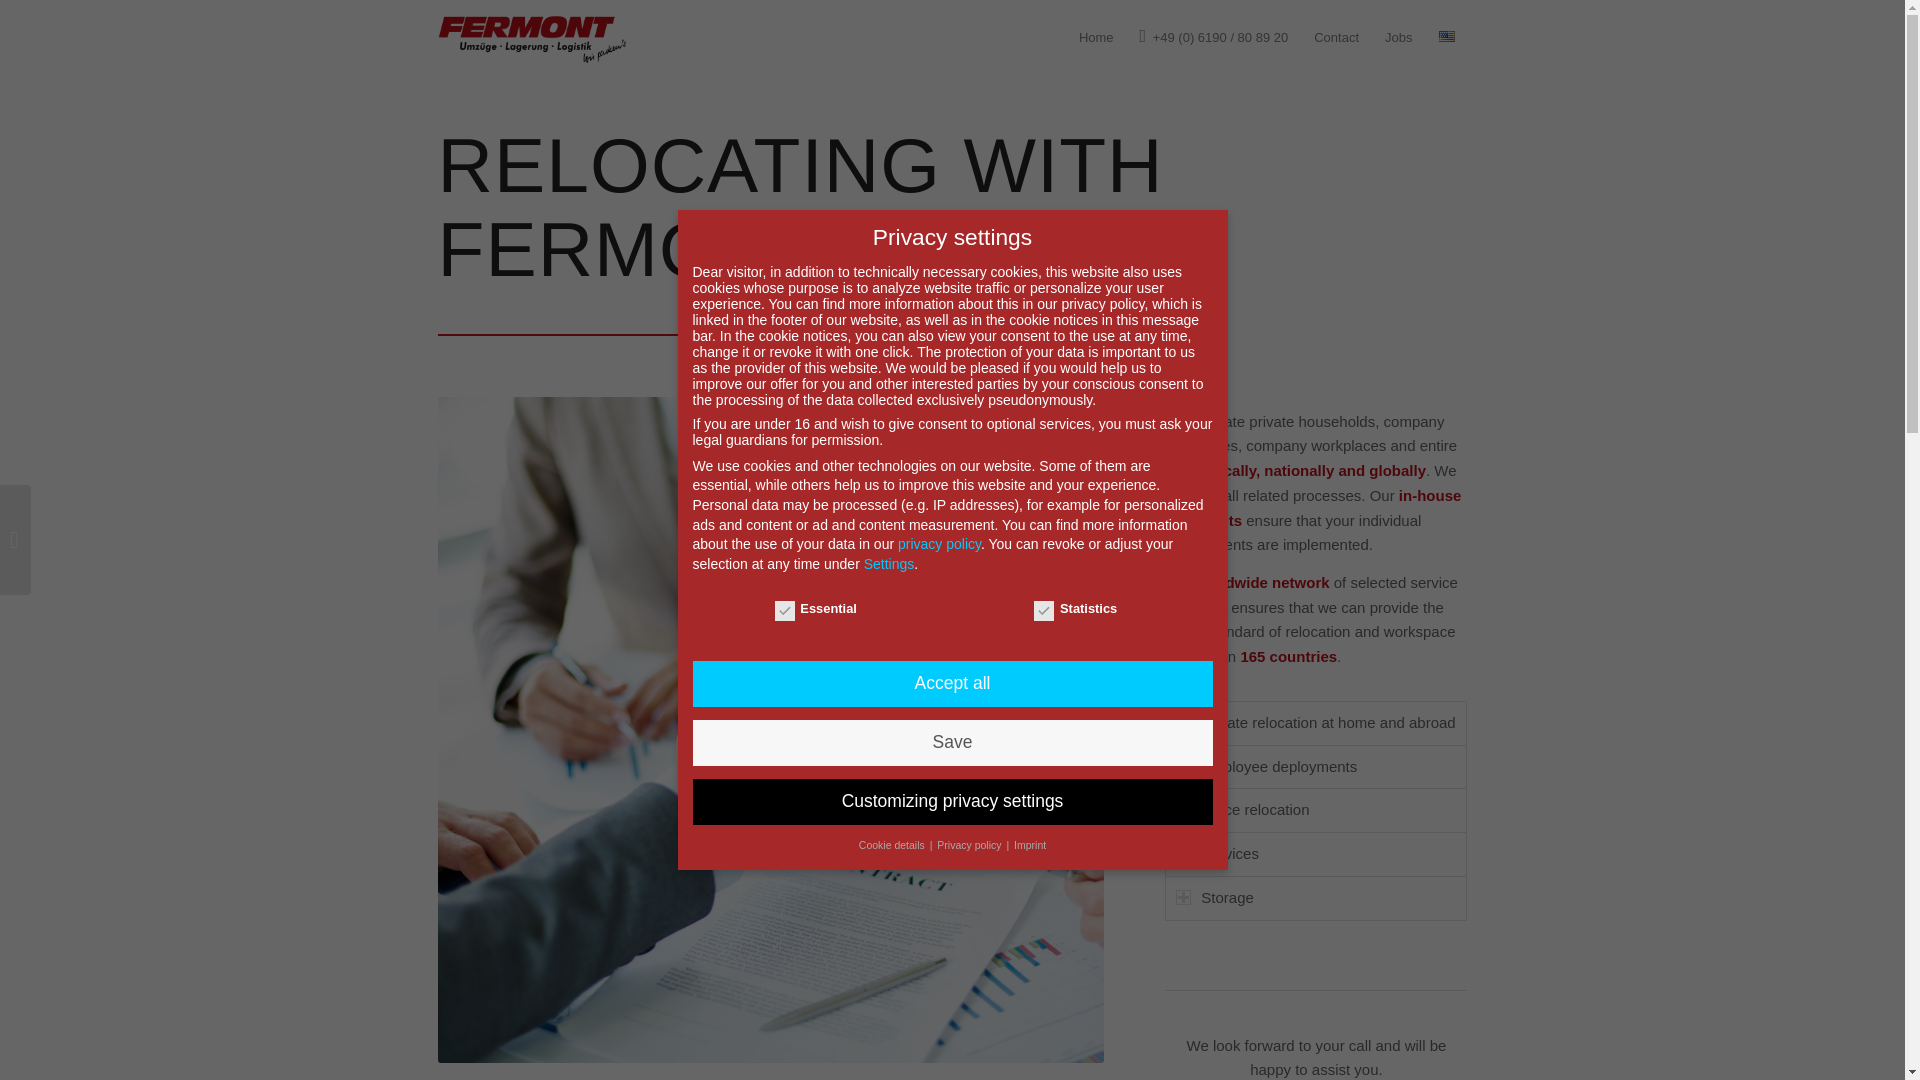 This screenshot has width=1920, height=1080. Describe the element at coordinates (892, 845) in the screenshot. I see `Cookie details` at that location.